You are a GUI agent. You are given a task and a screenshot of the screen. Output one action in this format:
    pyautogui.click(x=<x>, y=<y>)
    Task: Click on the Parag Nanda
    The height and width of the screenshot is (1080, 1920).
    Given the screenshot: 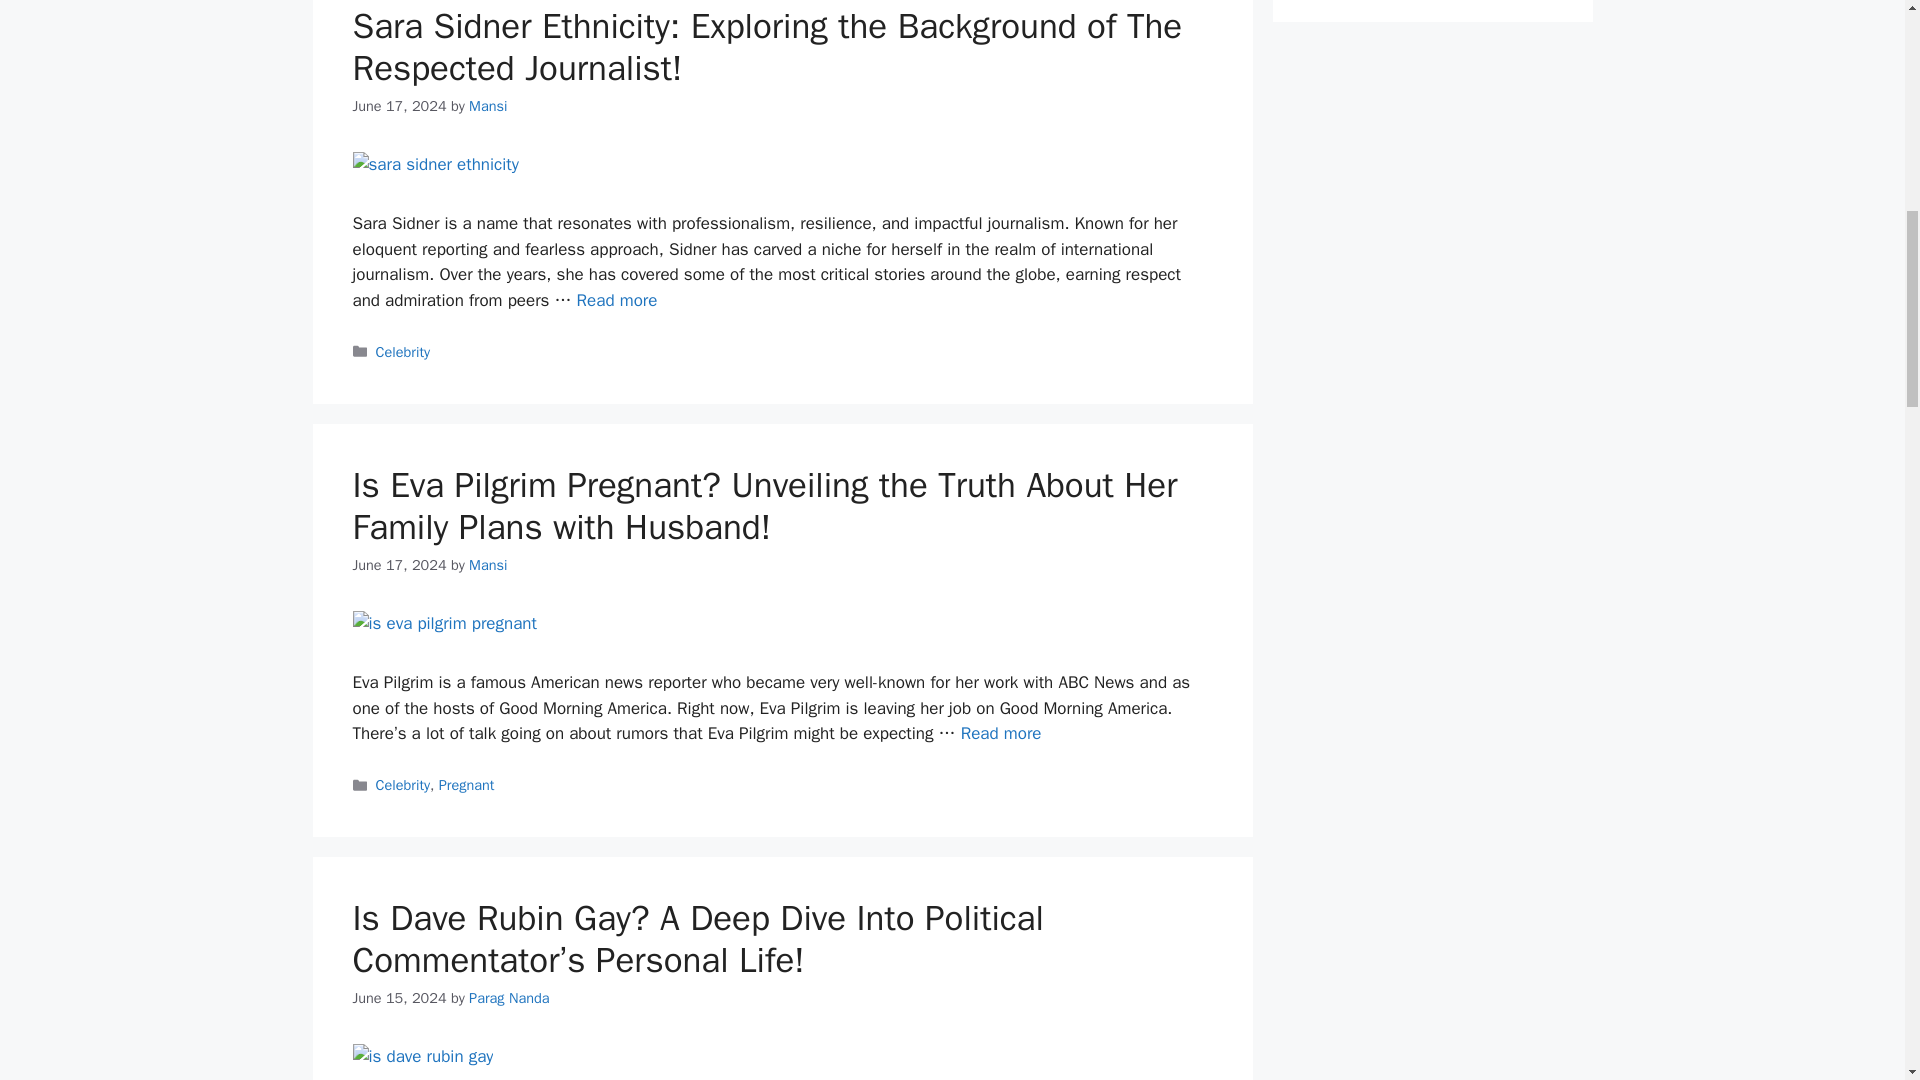 What is the action you would take?
    pyautogui.click(x=508, y=998)
    